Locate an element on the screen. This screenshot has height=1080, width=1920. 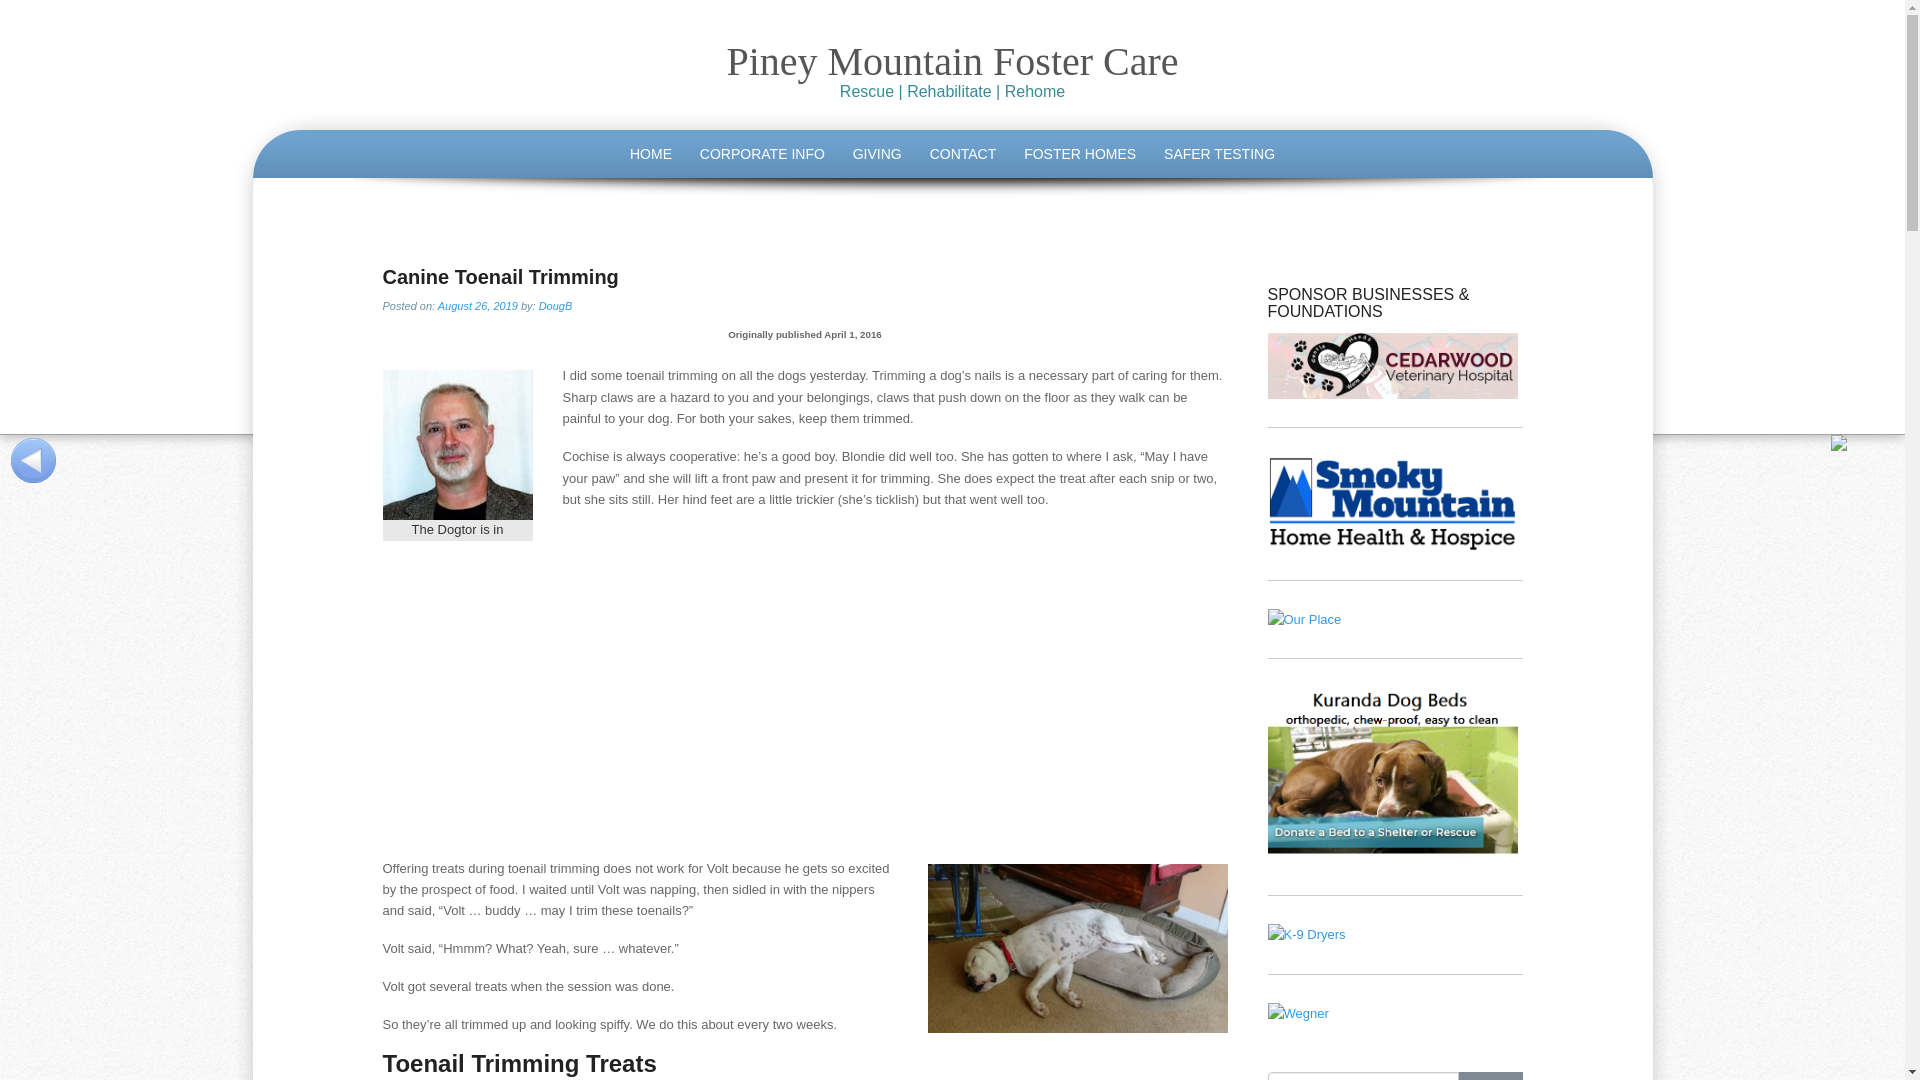
Piney Mountain Foster Care is located at coordinates (952, 61).